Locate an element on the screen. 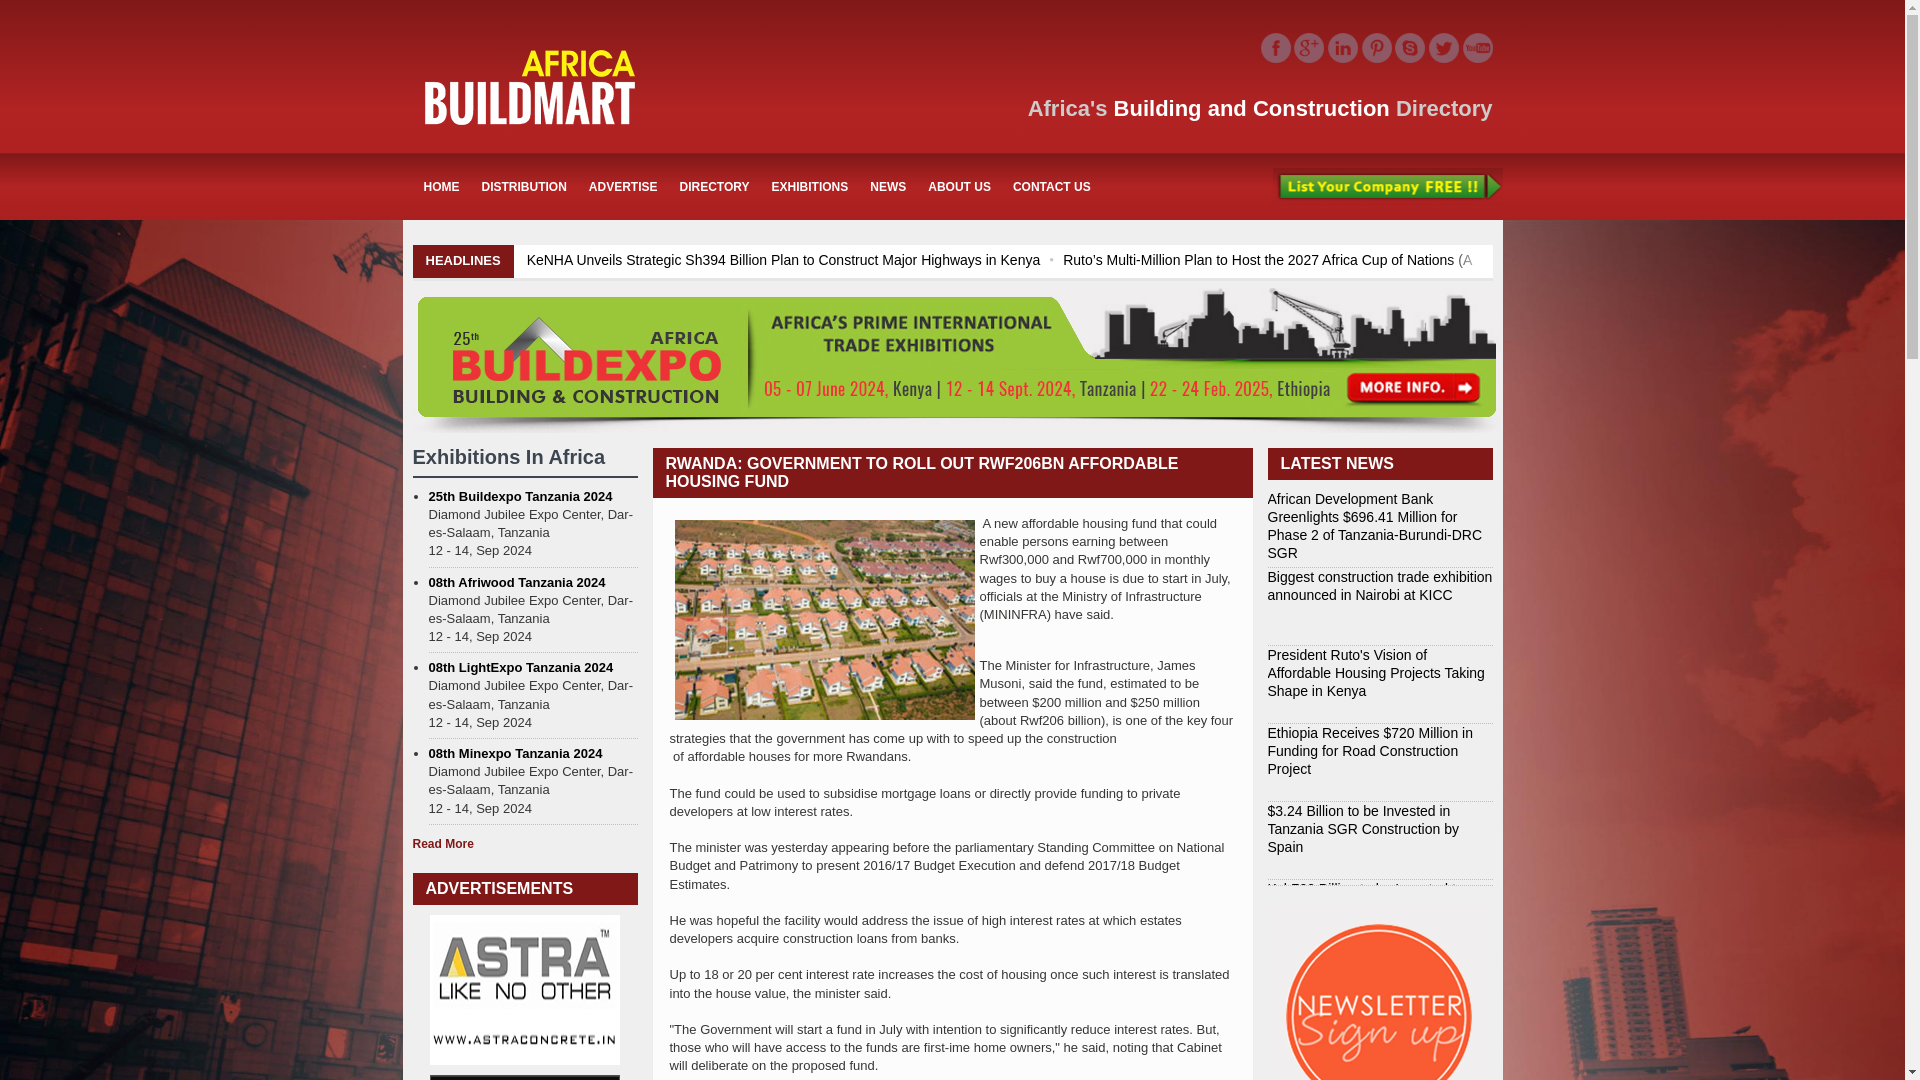 Image resolution: width=1920 pixels, height=1080 pixels. NEWS is located at coordinates (888, 186).